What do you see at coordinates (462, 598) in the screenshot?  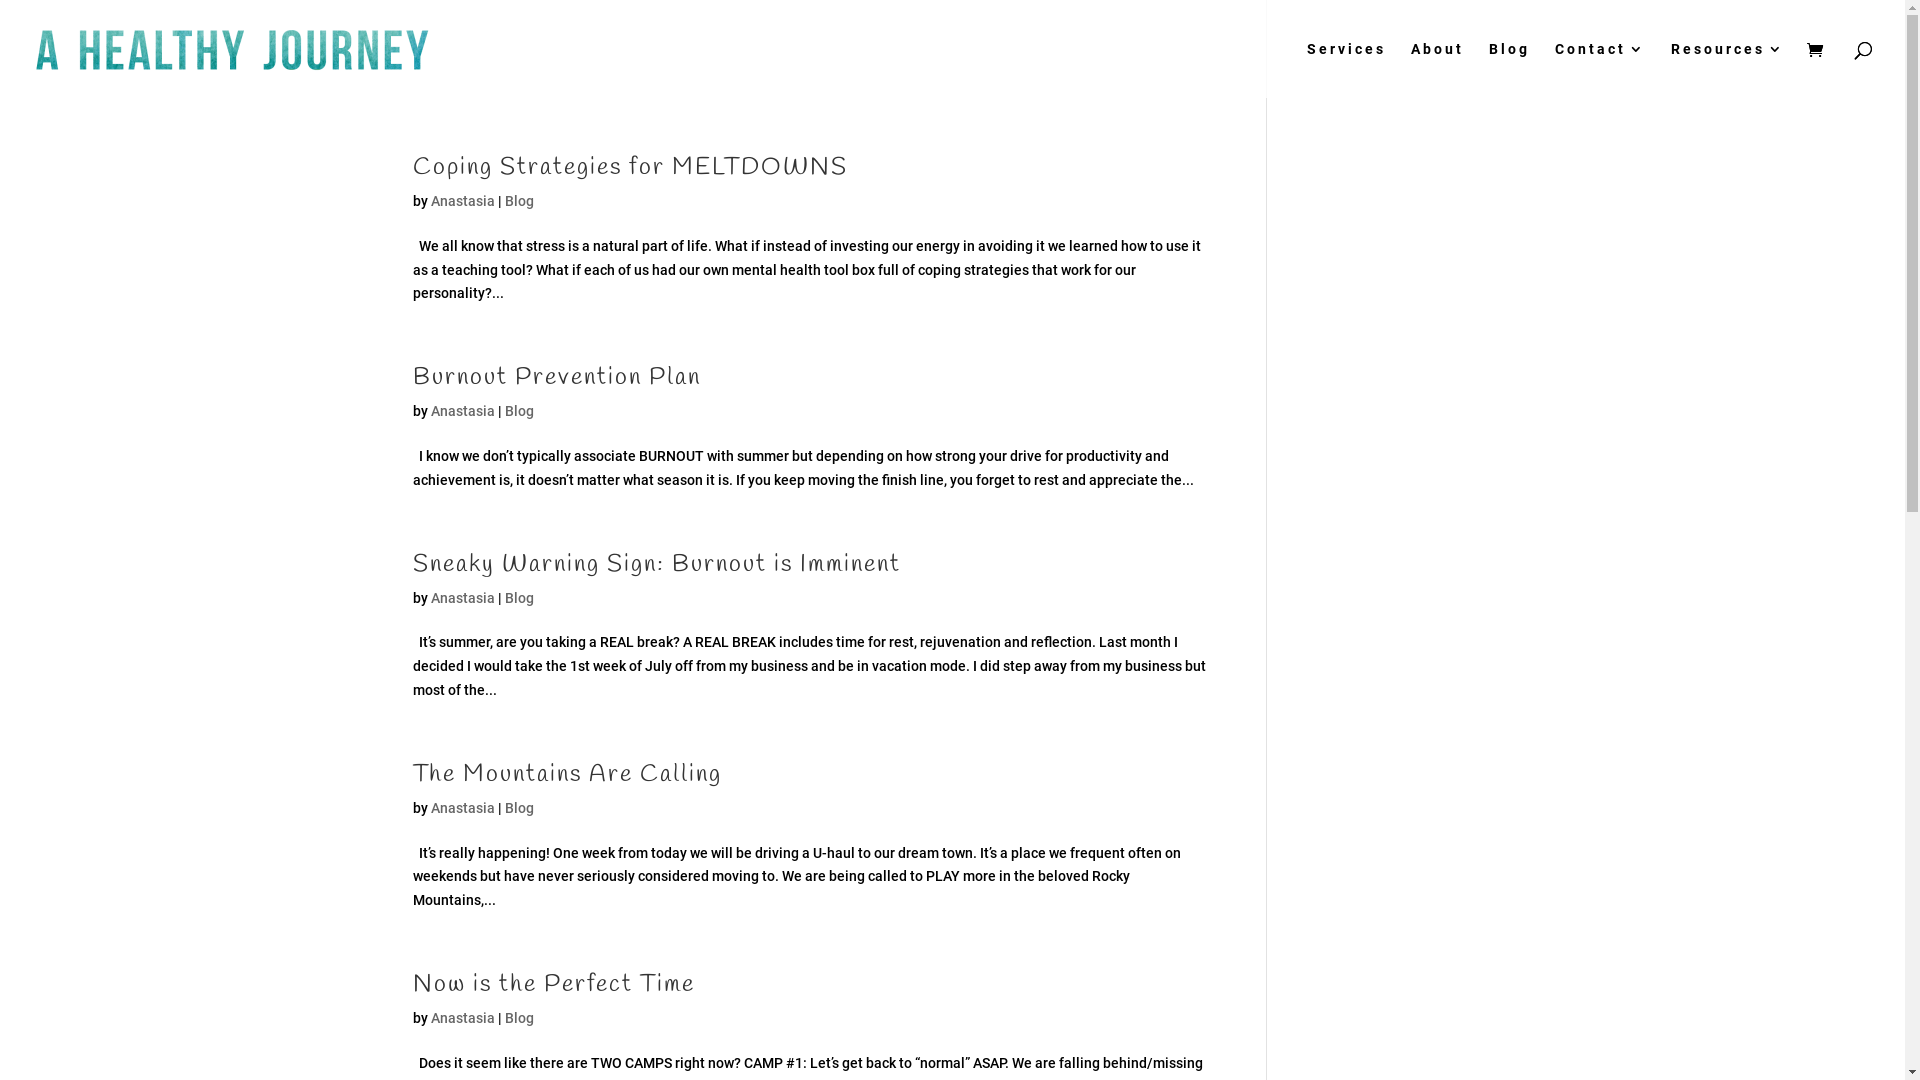 I see `Anastasia` at bounding box center [462, 598].